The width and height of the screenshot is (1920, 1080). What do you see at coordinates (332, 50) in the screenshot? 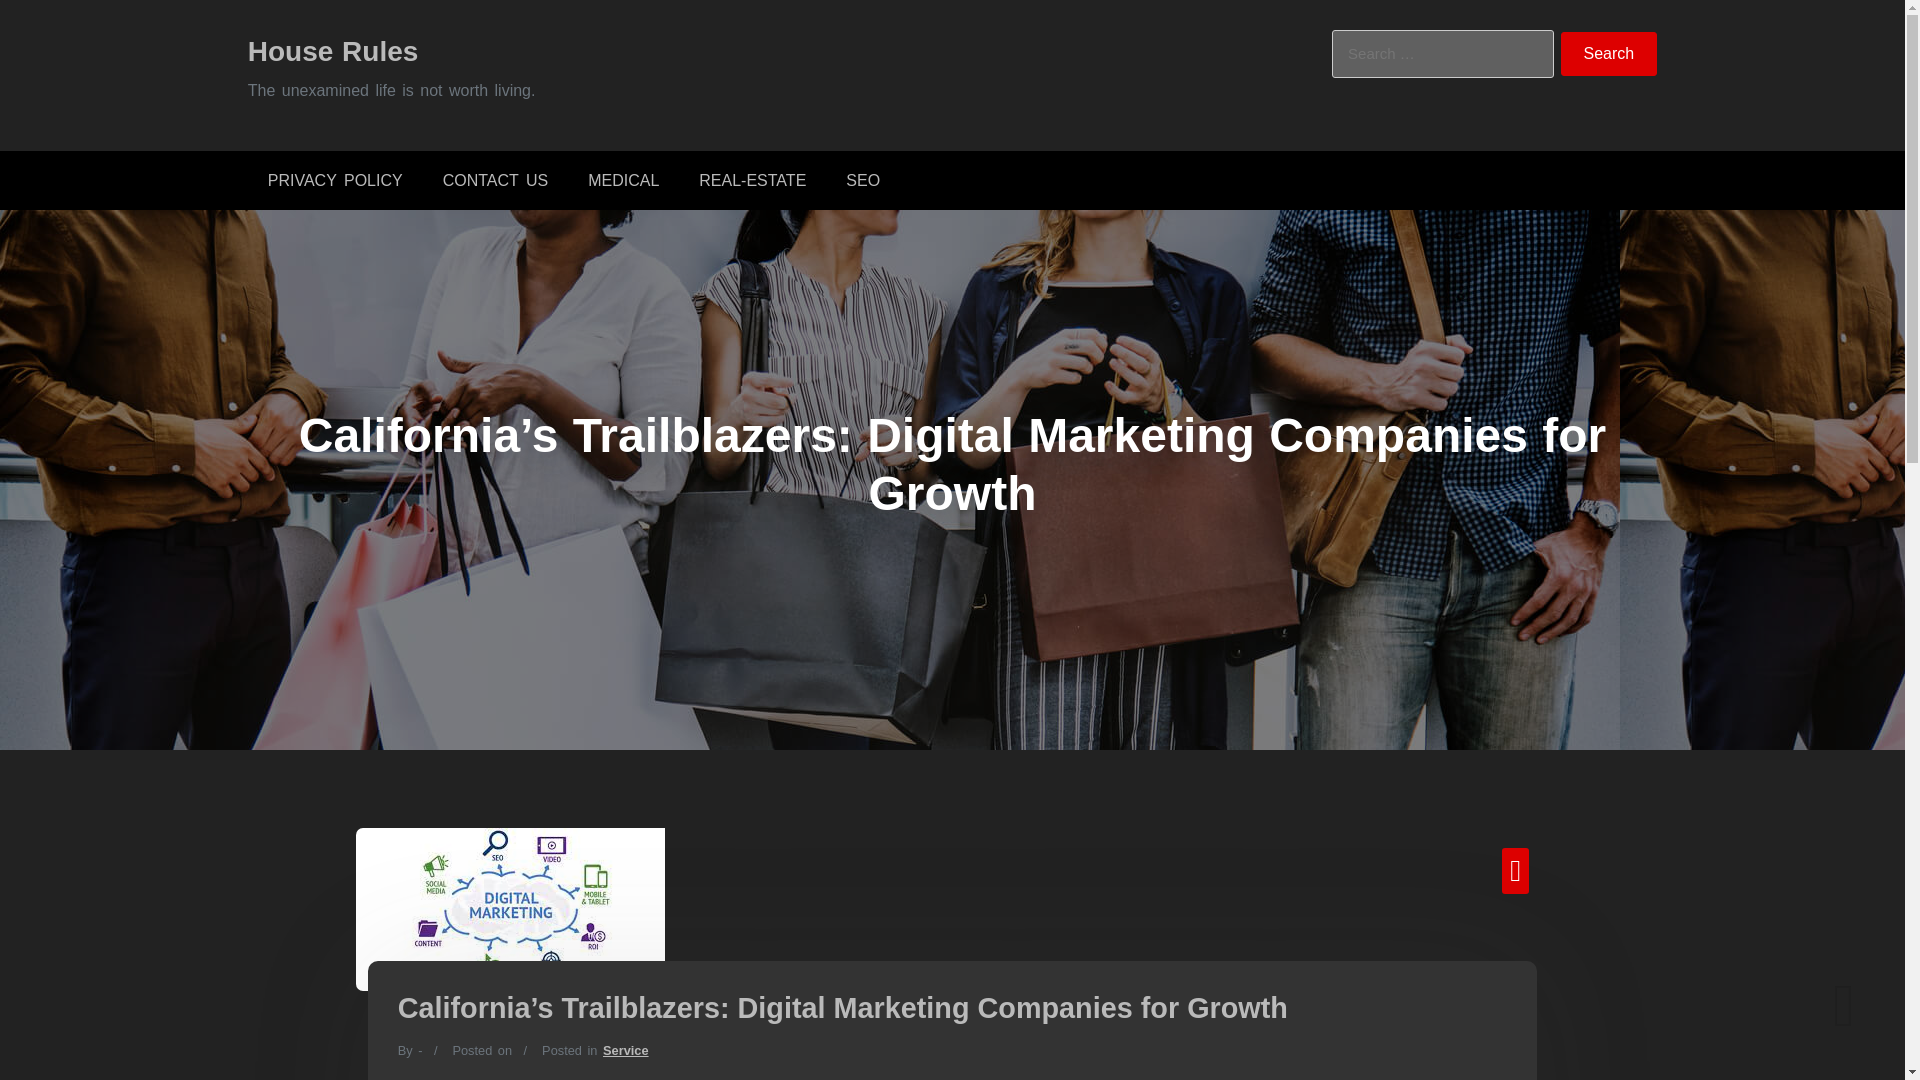
I see `House Rules` at bounding box center [332, 50].